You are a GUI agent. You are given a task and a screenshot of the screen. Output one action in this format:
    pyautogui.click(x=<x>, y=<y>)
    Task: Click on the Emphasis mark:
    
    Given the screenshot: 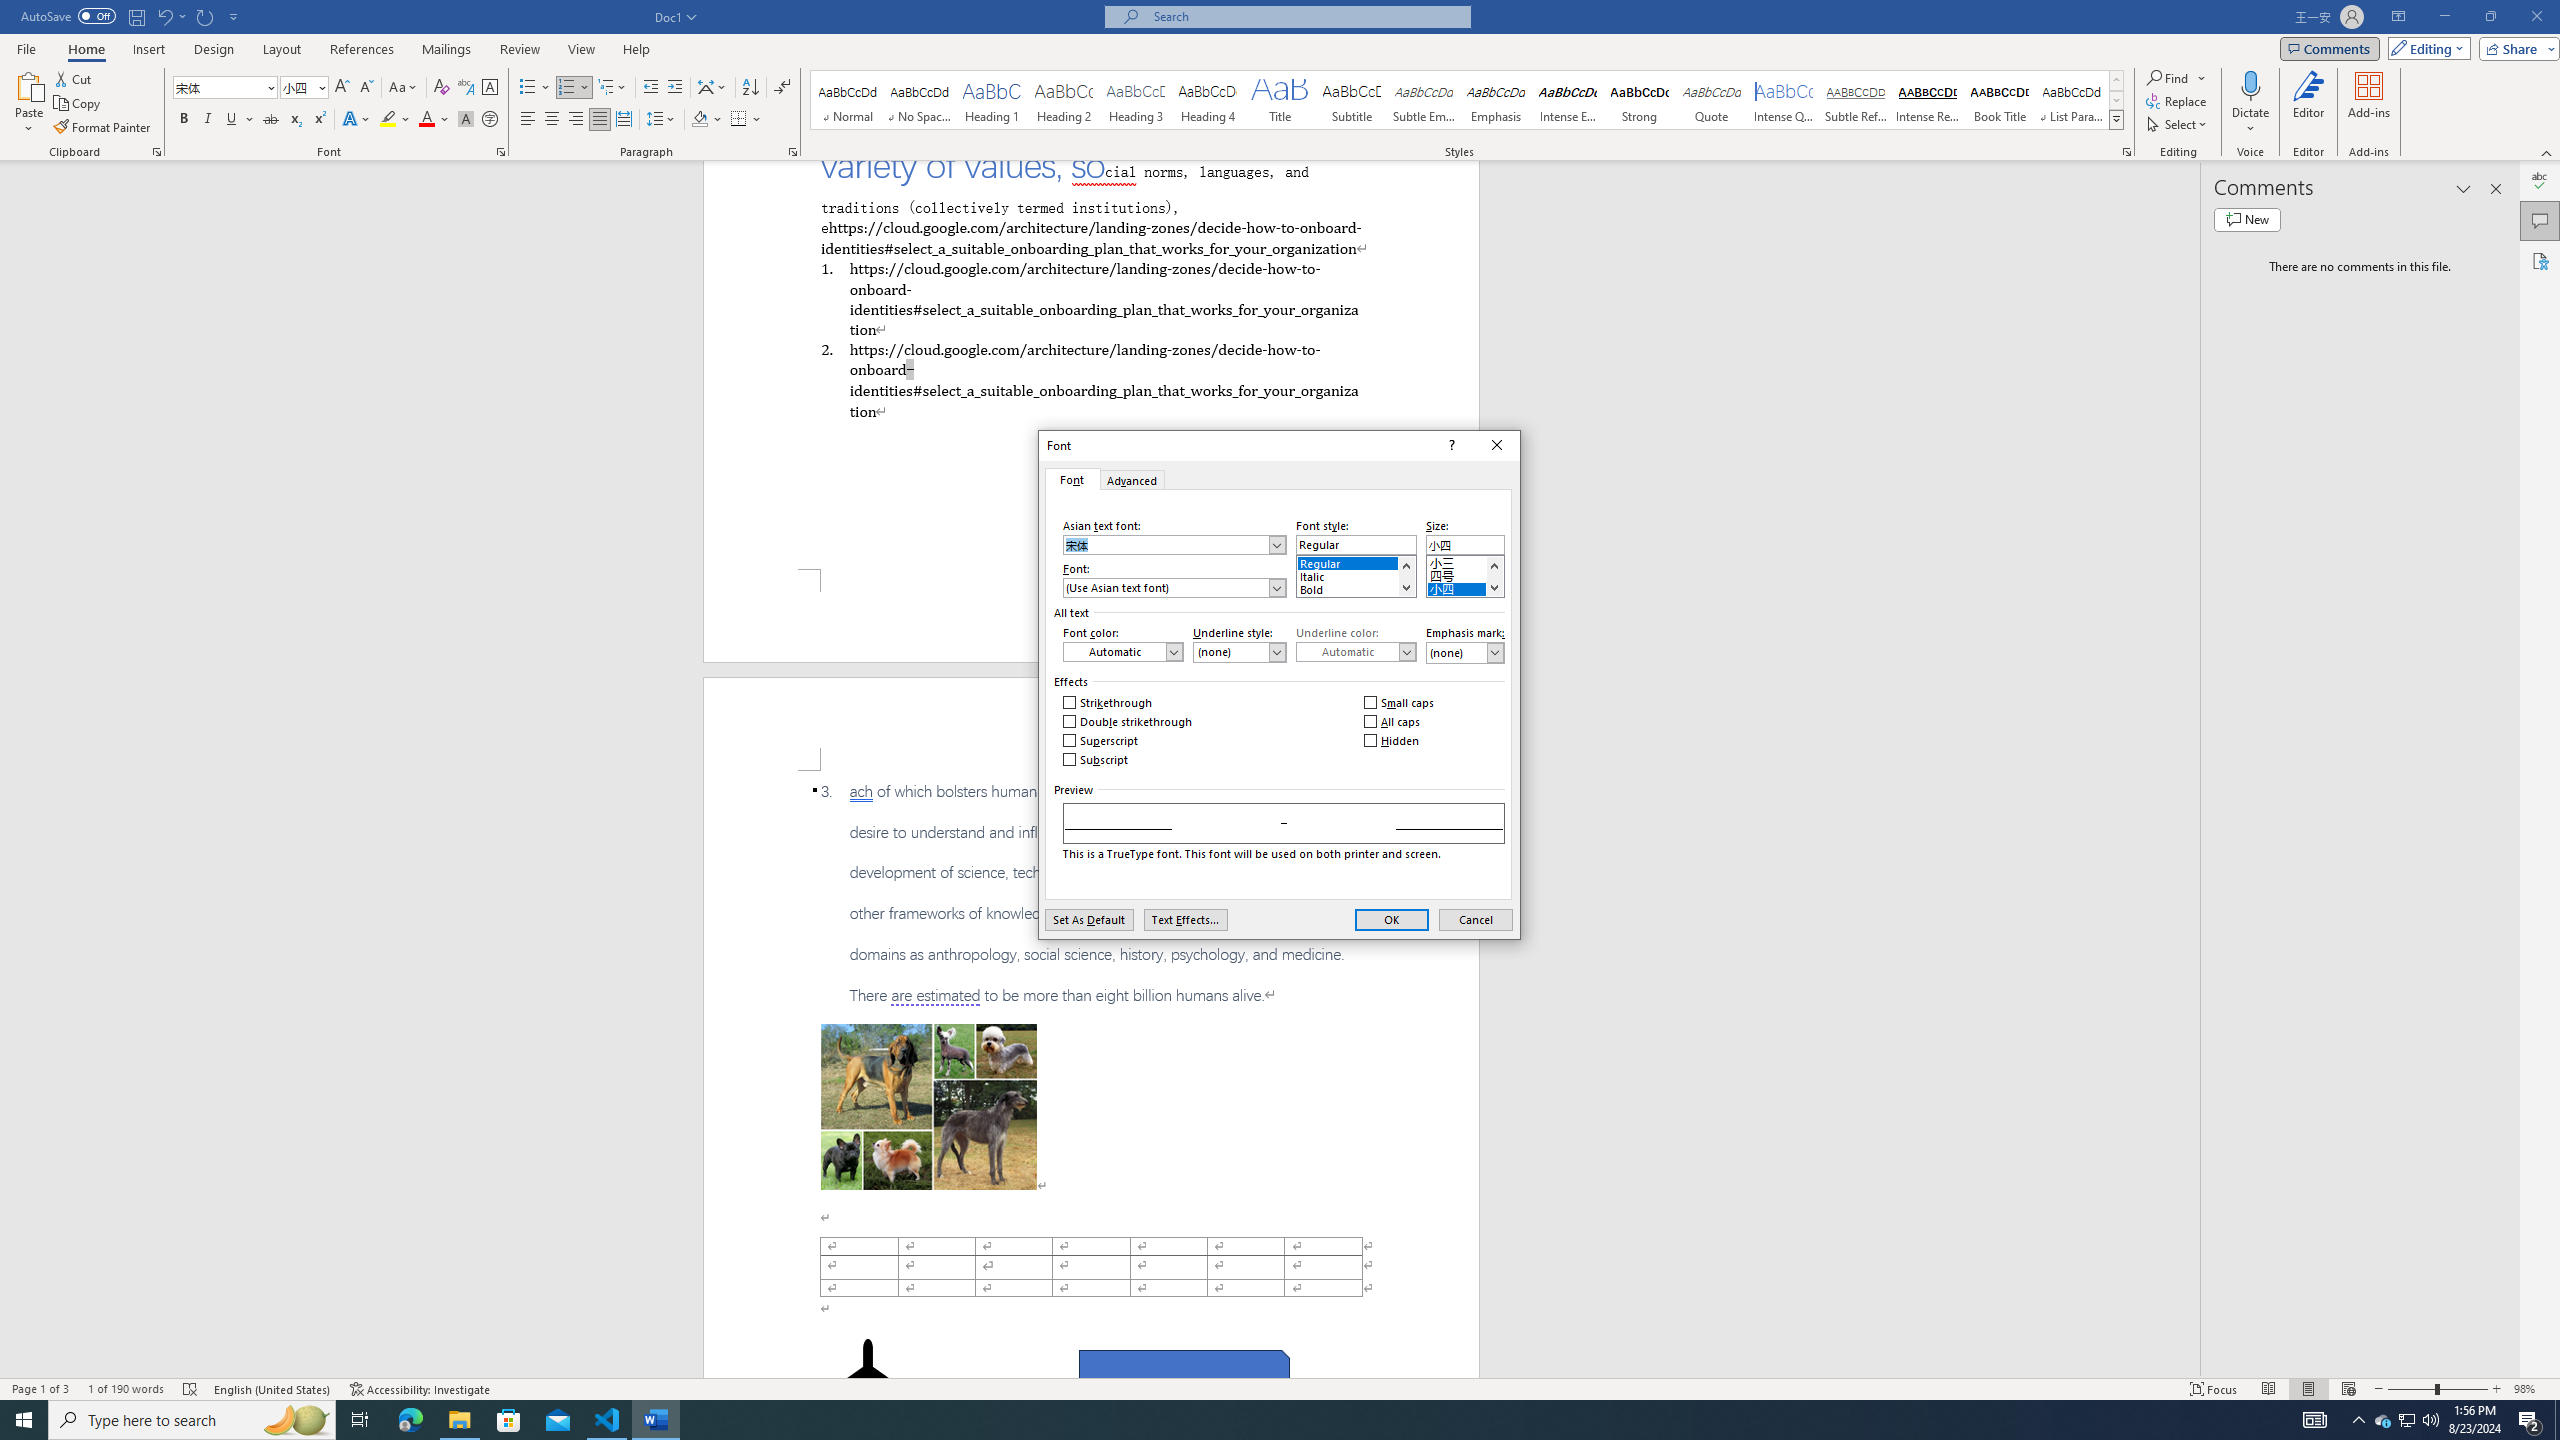 What is the action you would take?
    pyautogui.click(x=1465, y=652)
    